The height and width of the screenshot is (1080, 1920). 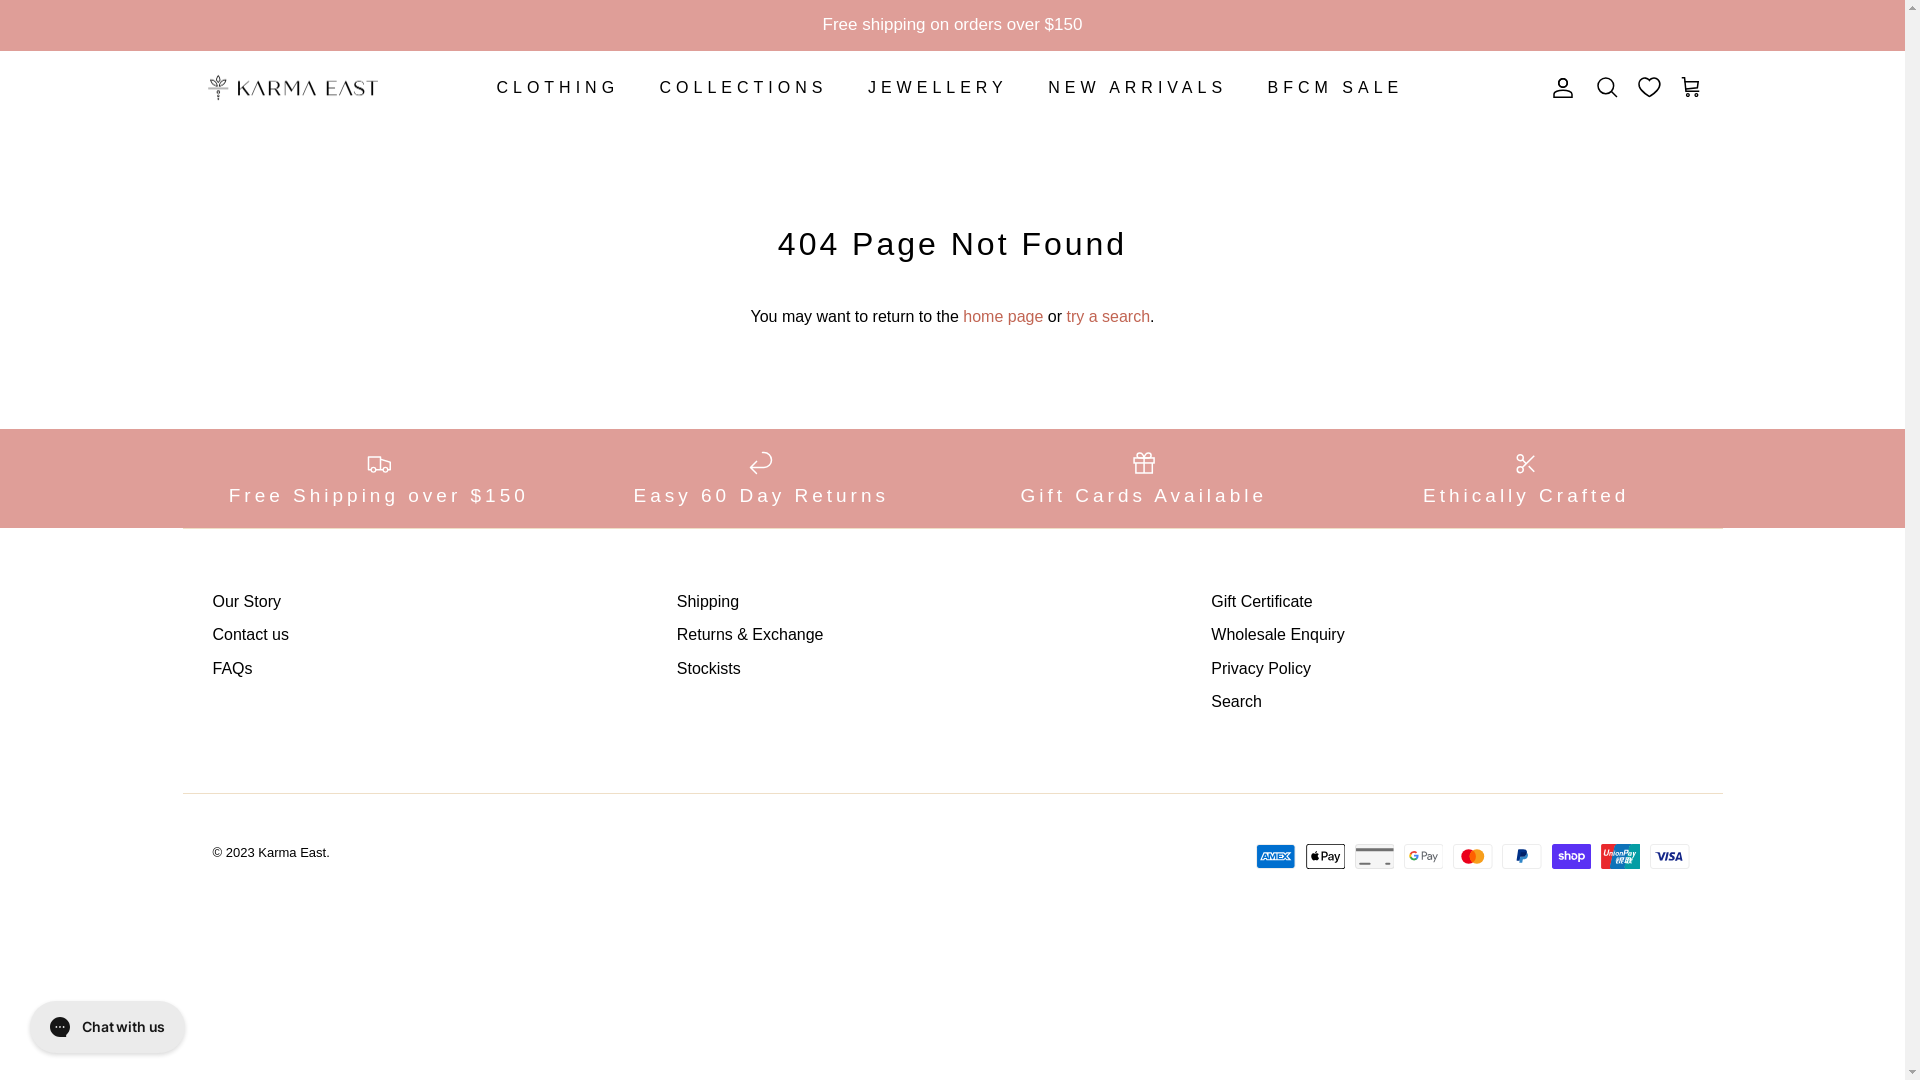 I want to click on home page, so click(x=1003, y=316).